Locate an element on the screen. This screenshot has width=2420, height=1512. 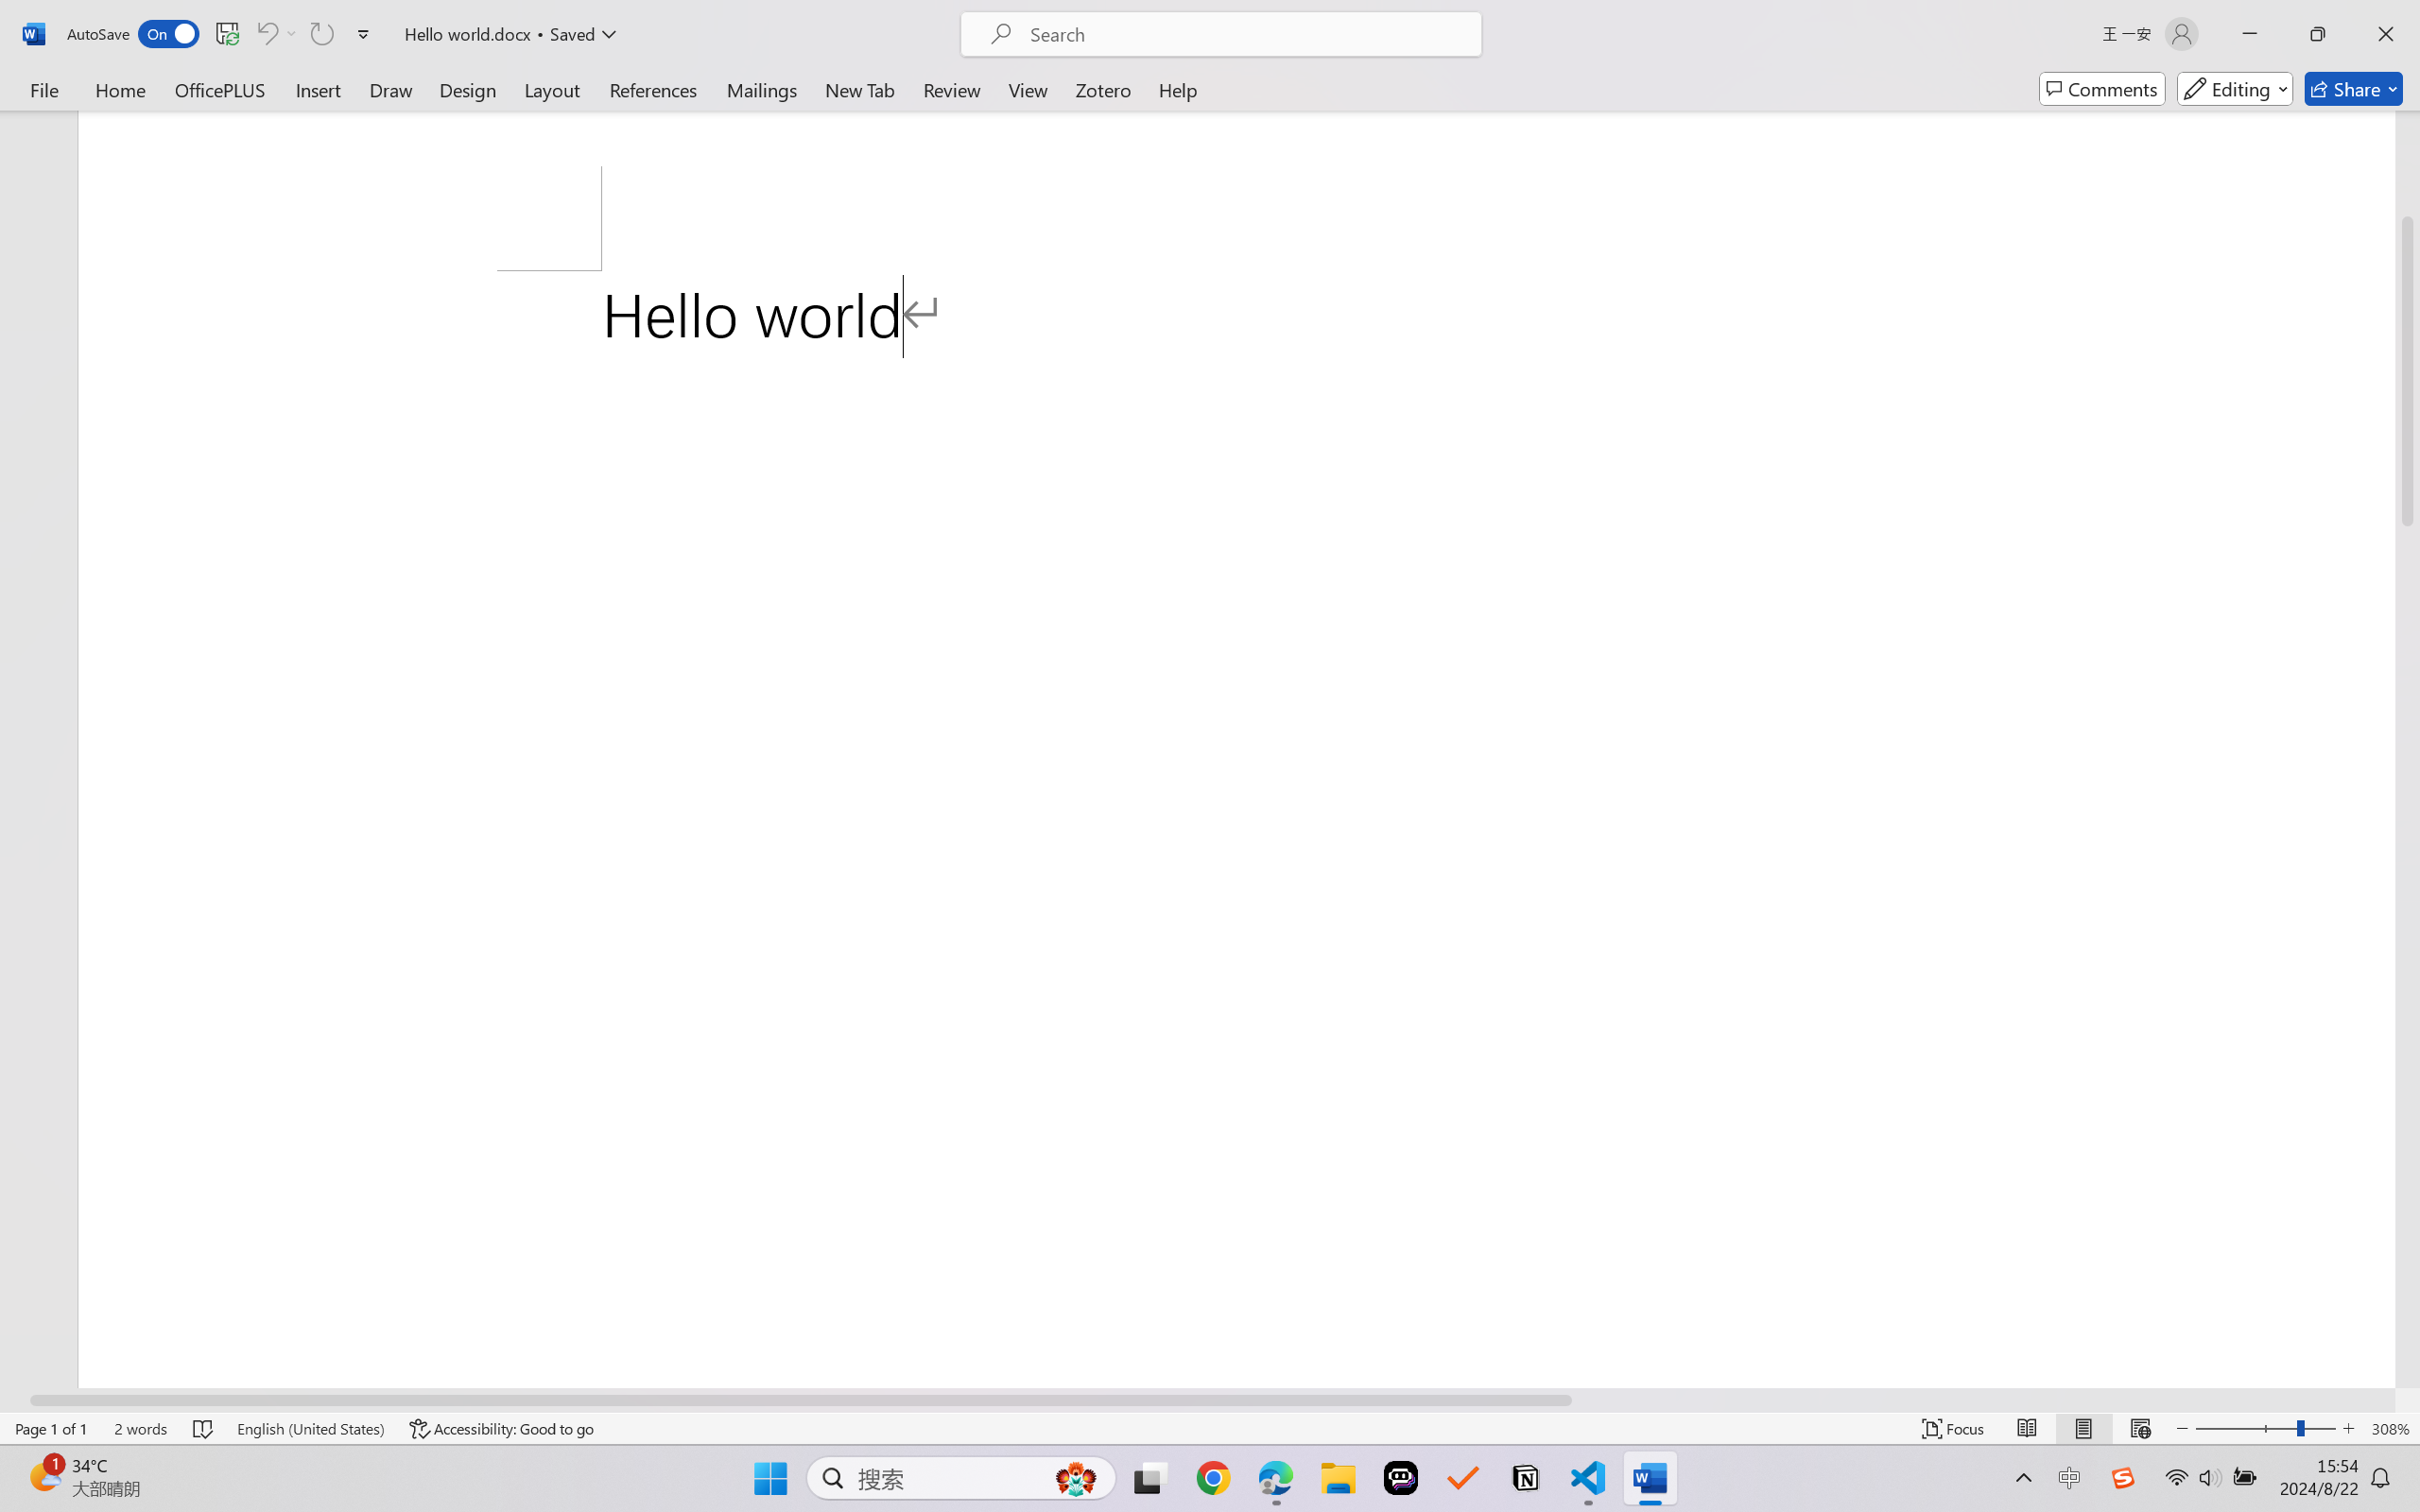
Page Number Page 1 of 1 is located at coordinates (51, 1429).